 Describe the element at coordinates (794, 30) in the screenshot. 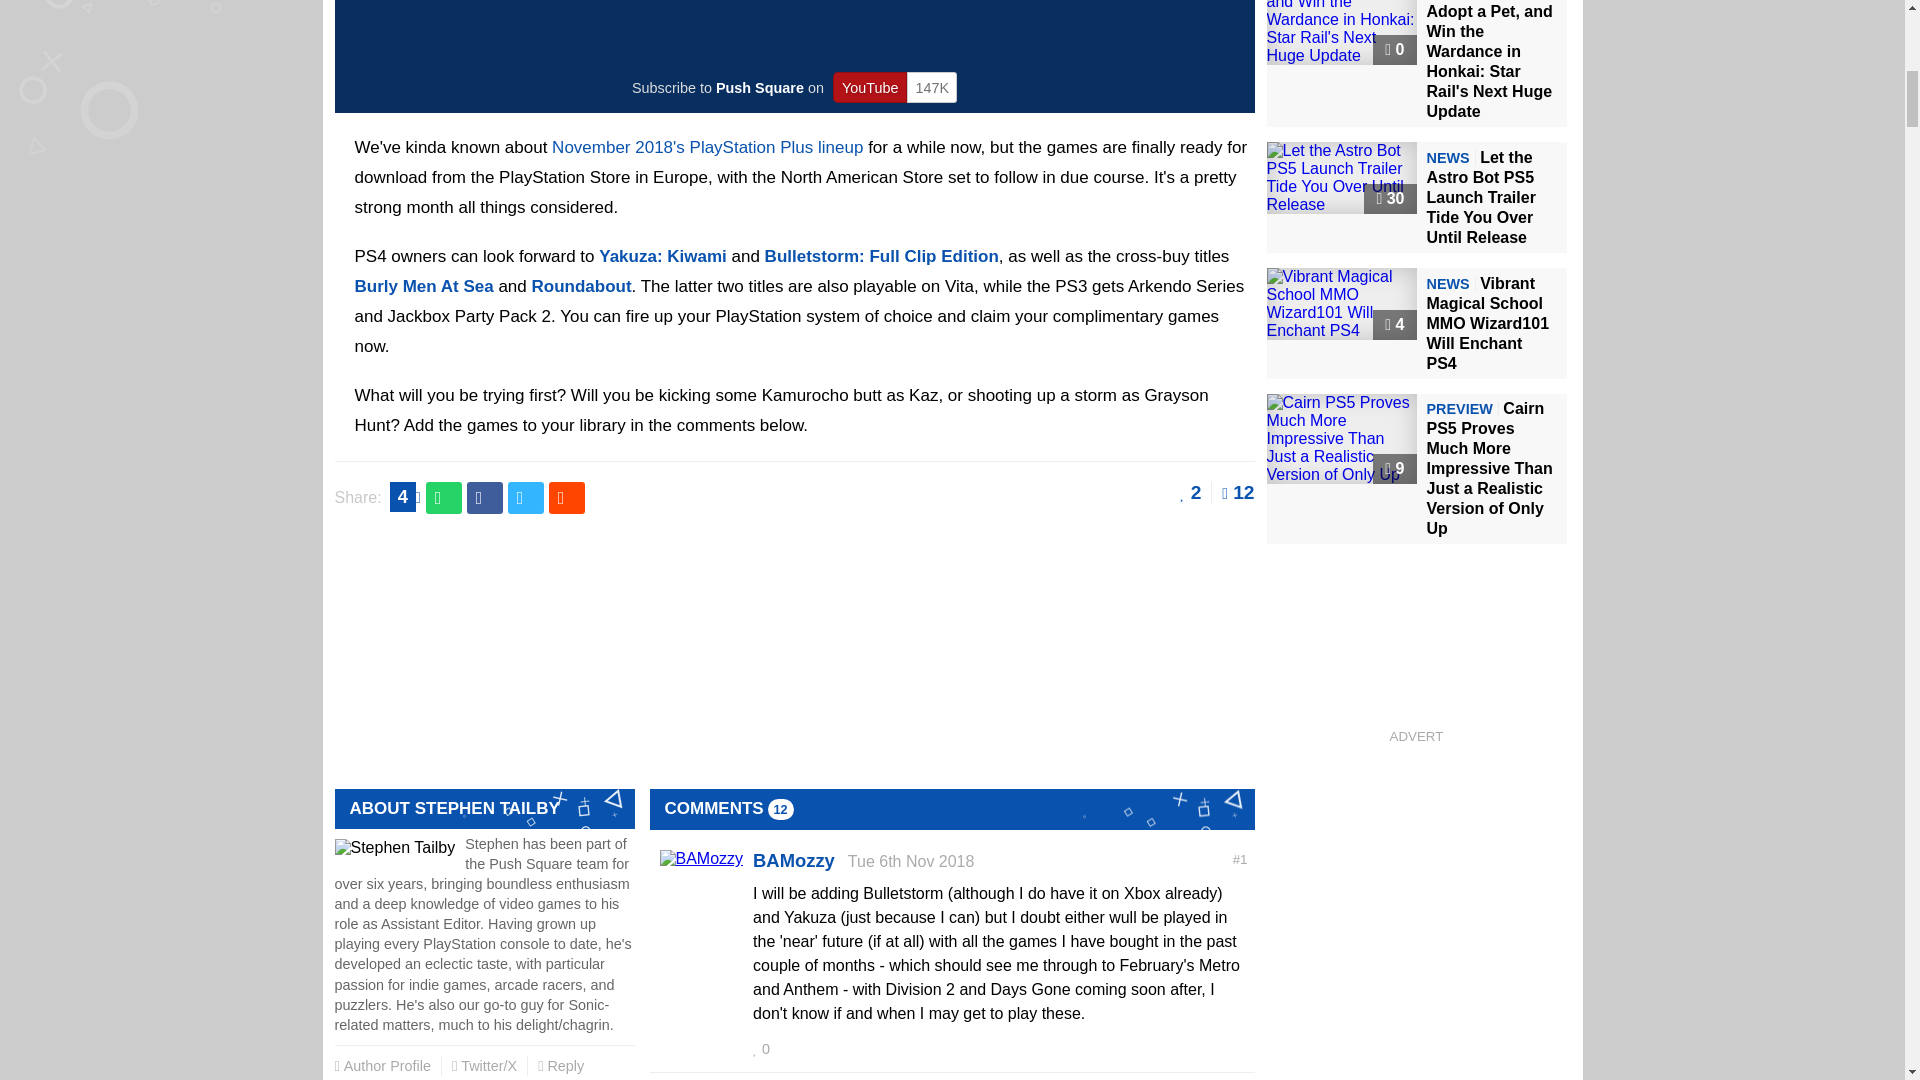

I see `YouTube Video` at that location.